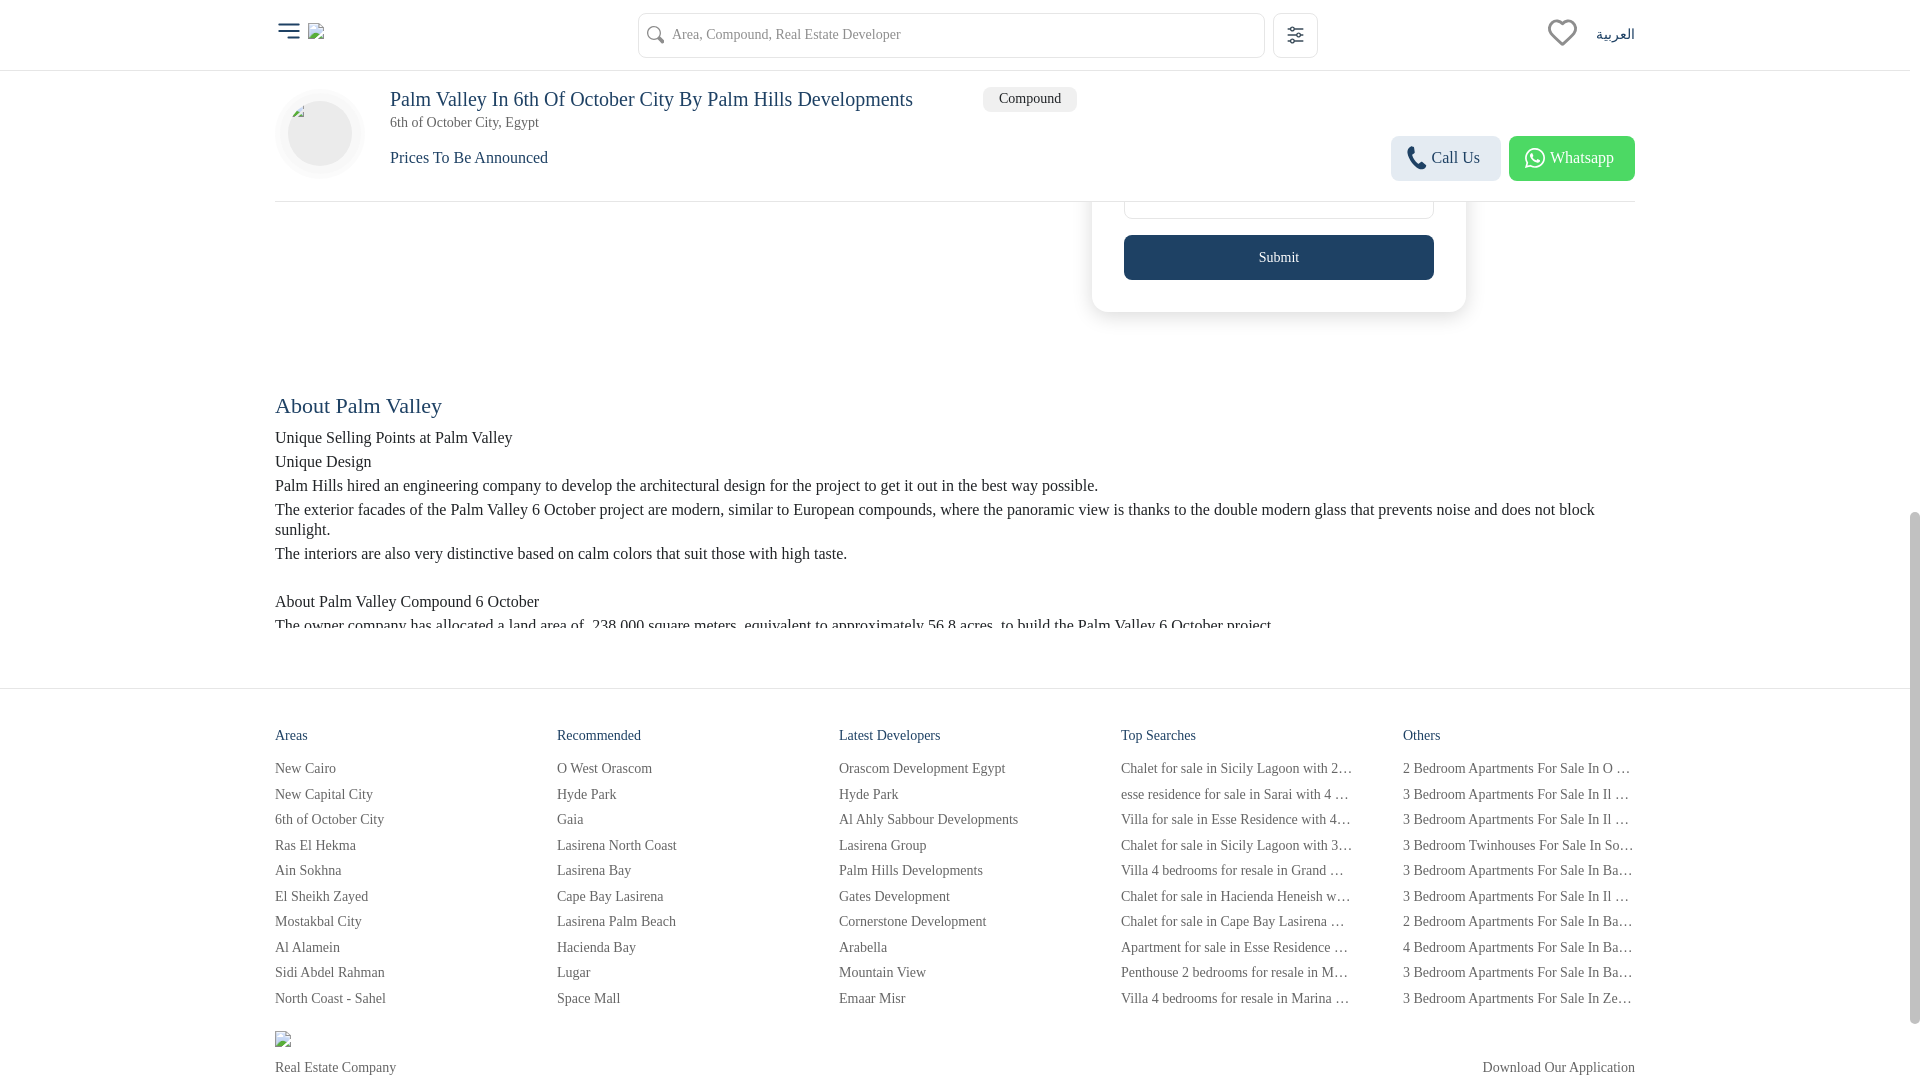 This screenshot has width=1920, height=1080. What do you see at coordinates (955, 896) in the screenshot?
I see `Gates Development` at bounding box center [955, 896].